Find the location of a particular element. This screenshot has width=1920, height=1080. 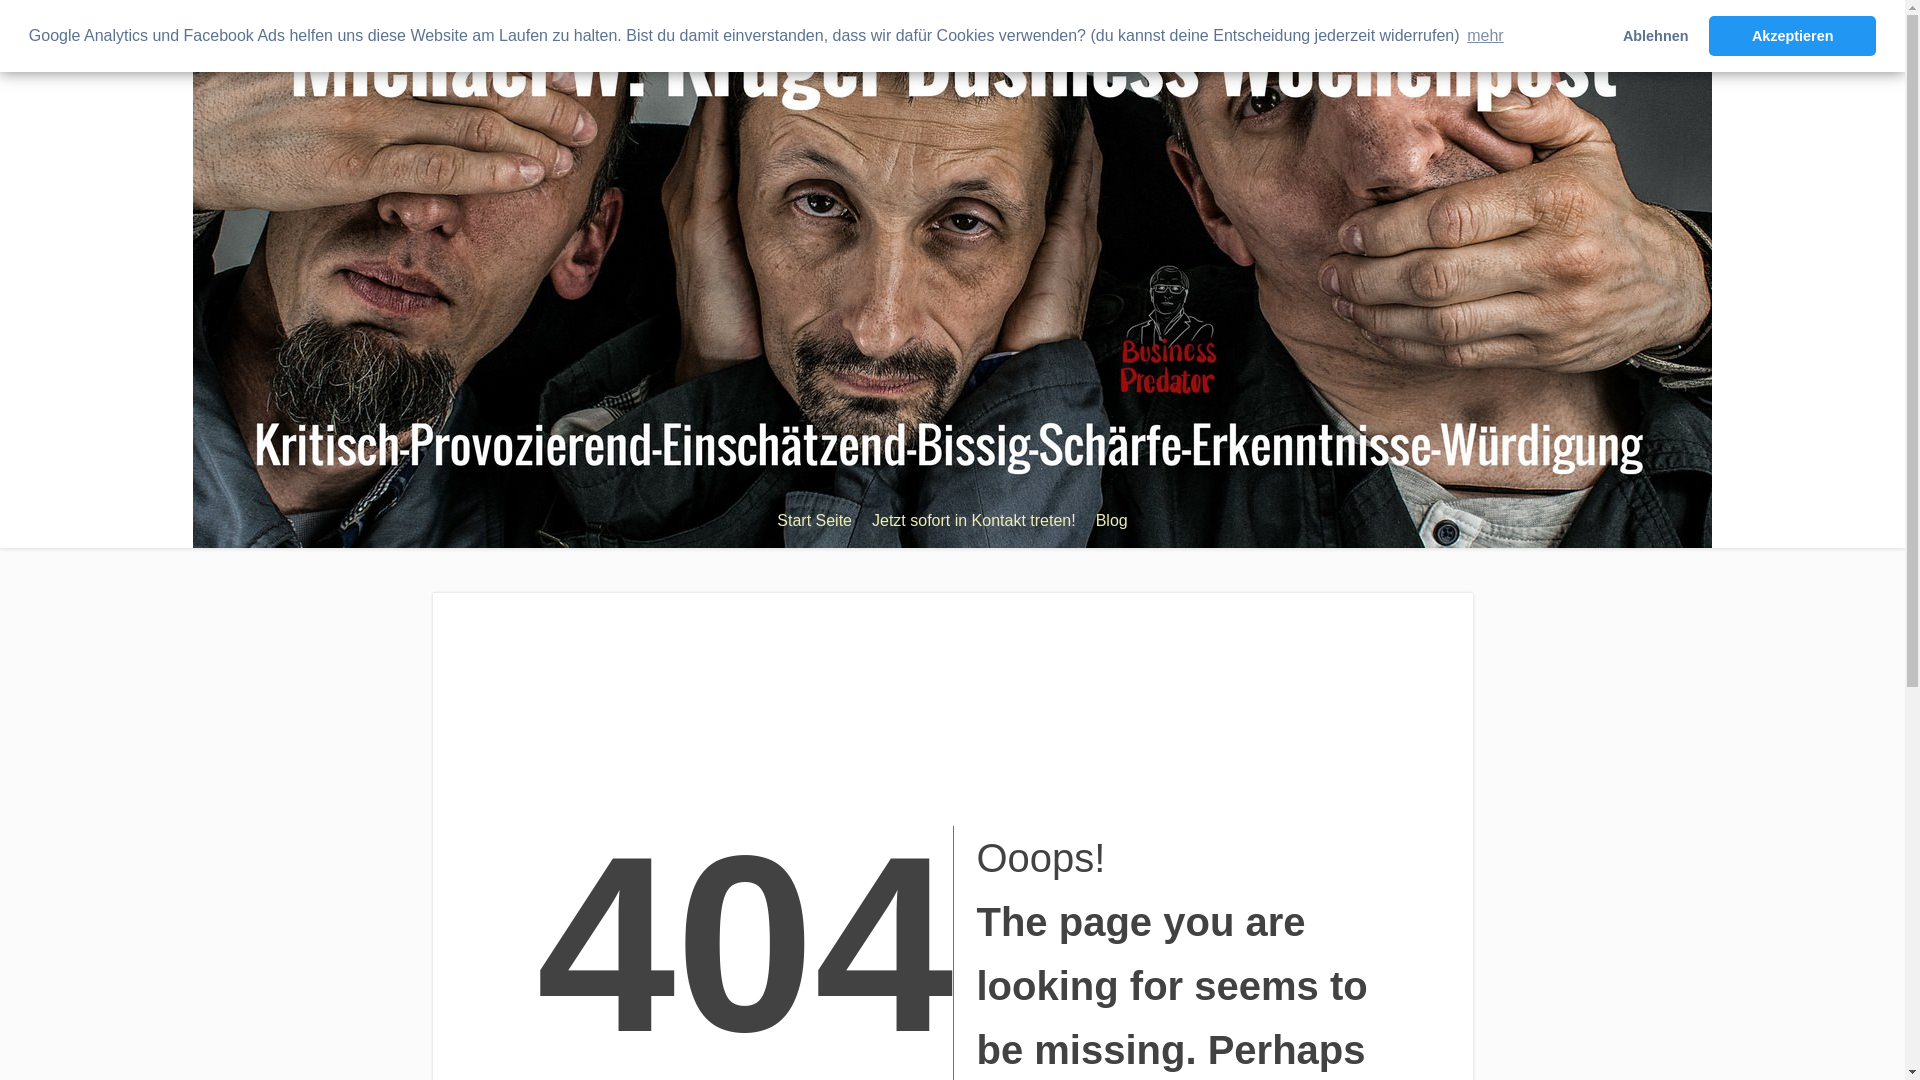

mehr is located at coordinates (1486, 36).